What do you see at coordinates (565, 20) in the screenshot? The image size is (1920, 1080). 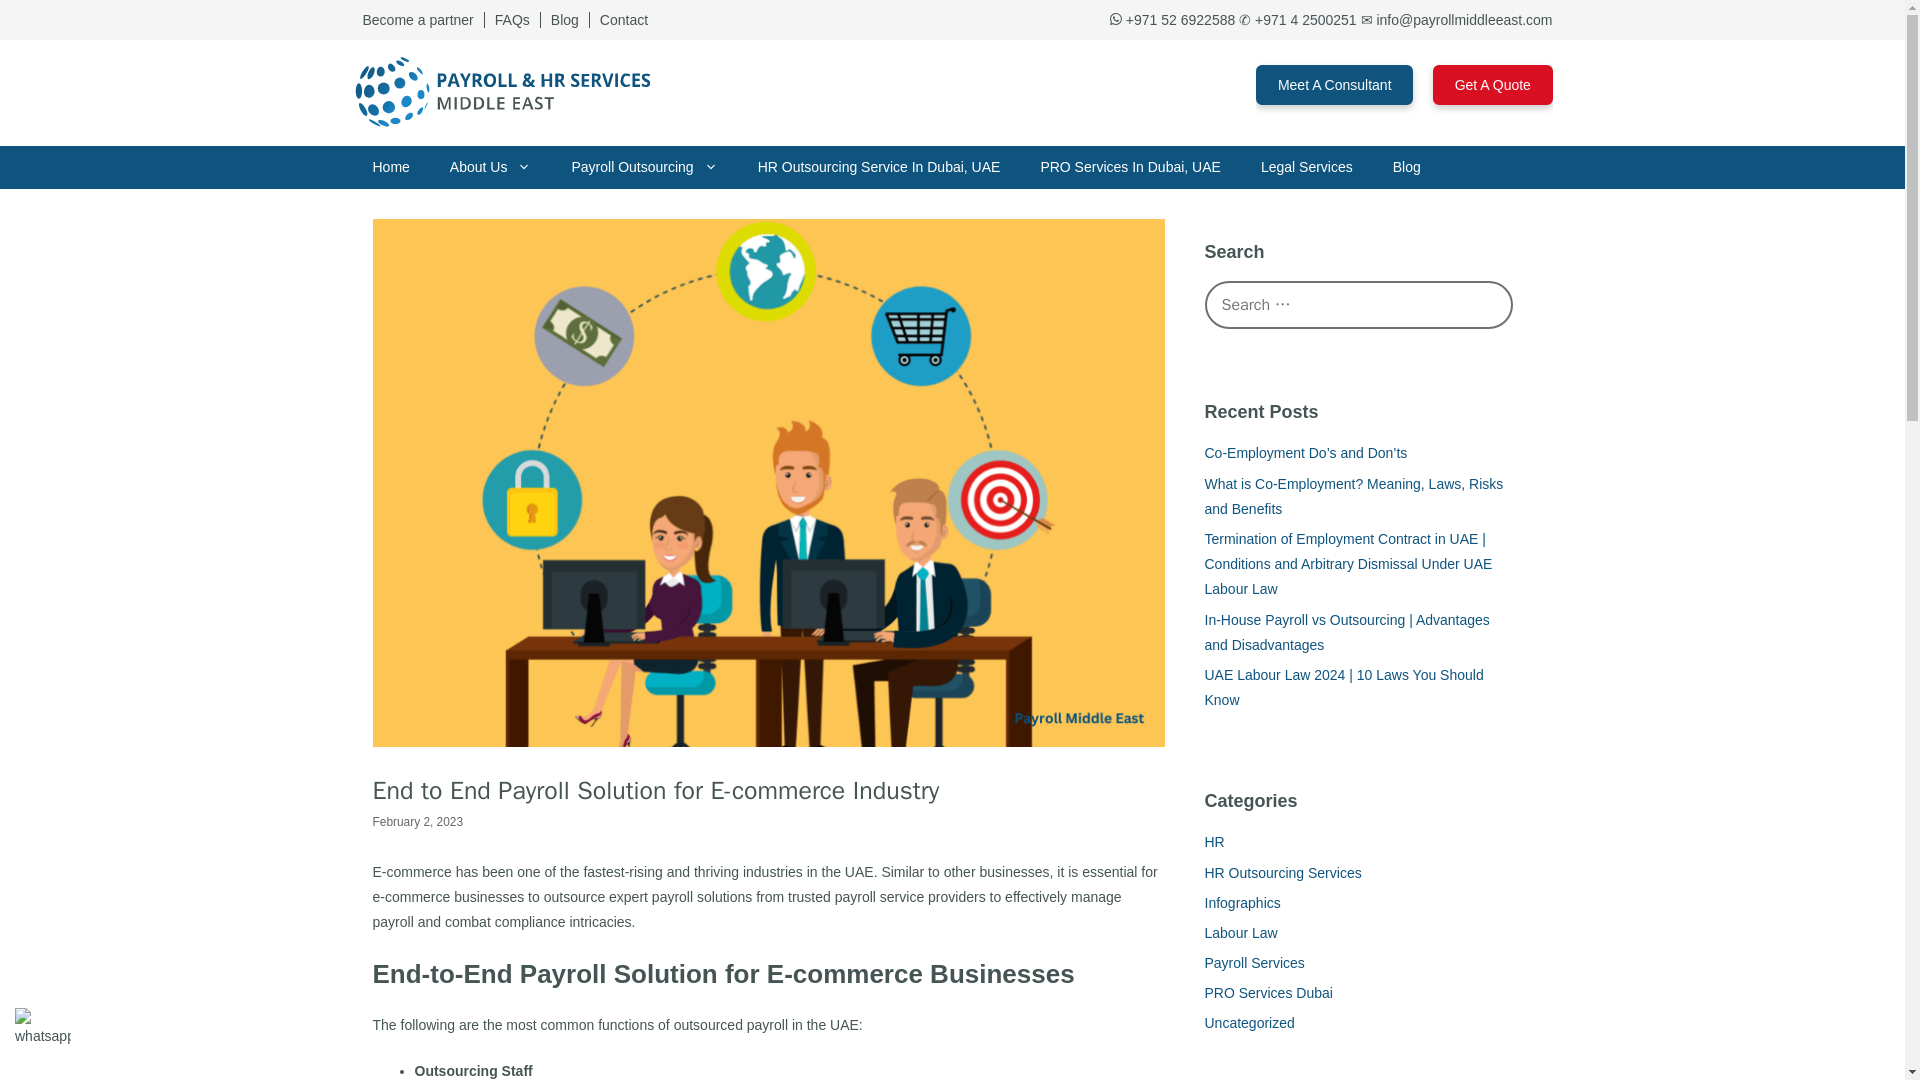 I see `Blog` at bounding box center [565, 20].